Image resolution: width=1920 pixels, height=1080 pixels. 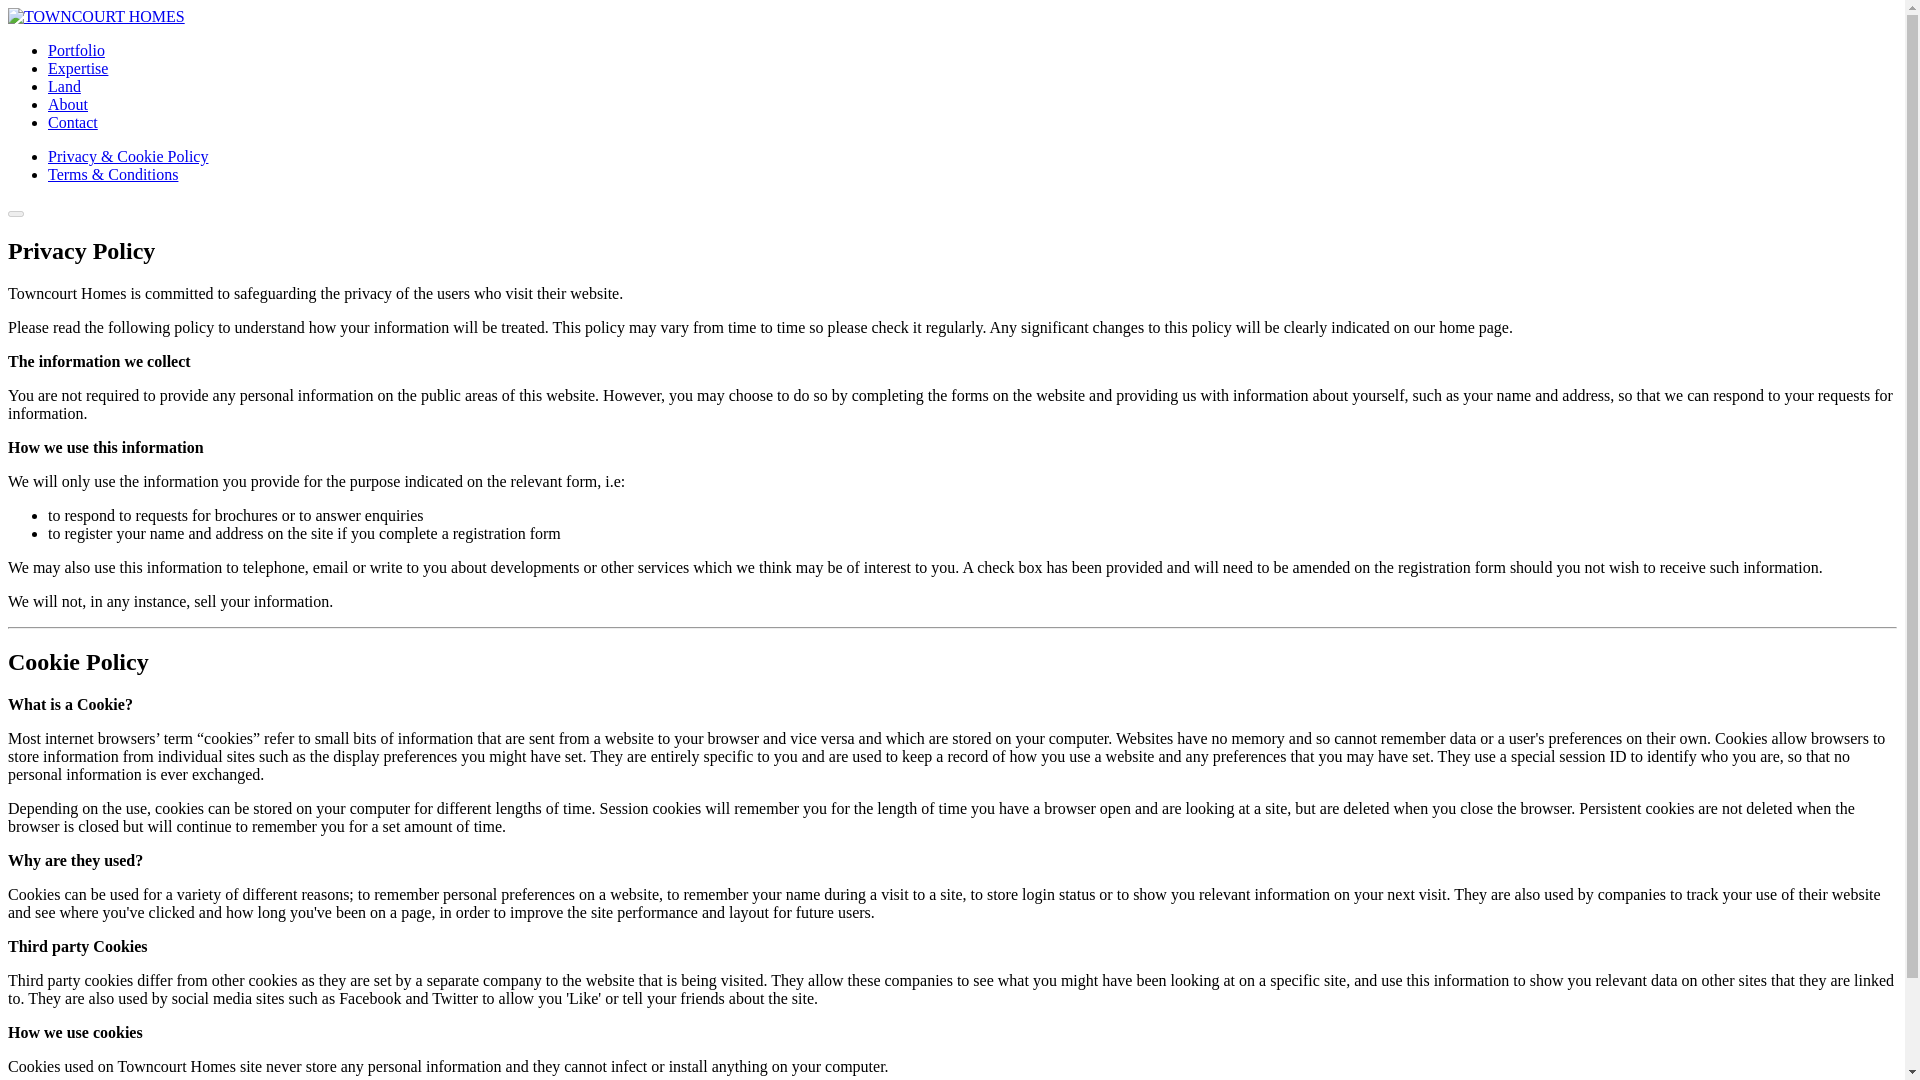 I want to click on Contact, so click(x=72, y=122).